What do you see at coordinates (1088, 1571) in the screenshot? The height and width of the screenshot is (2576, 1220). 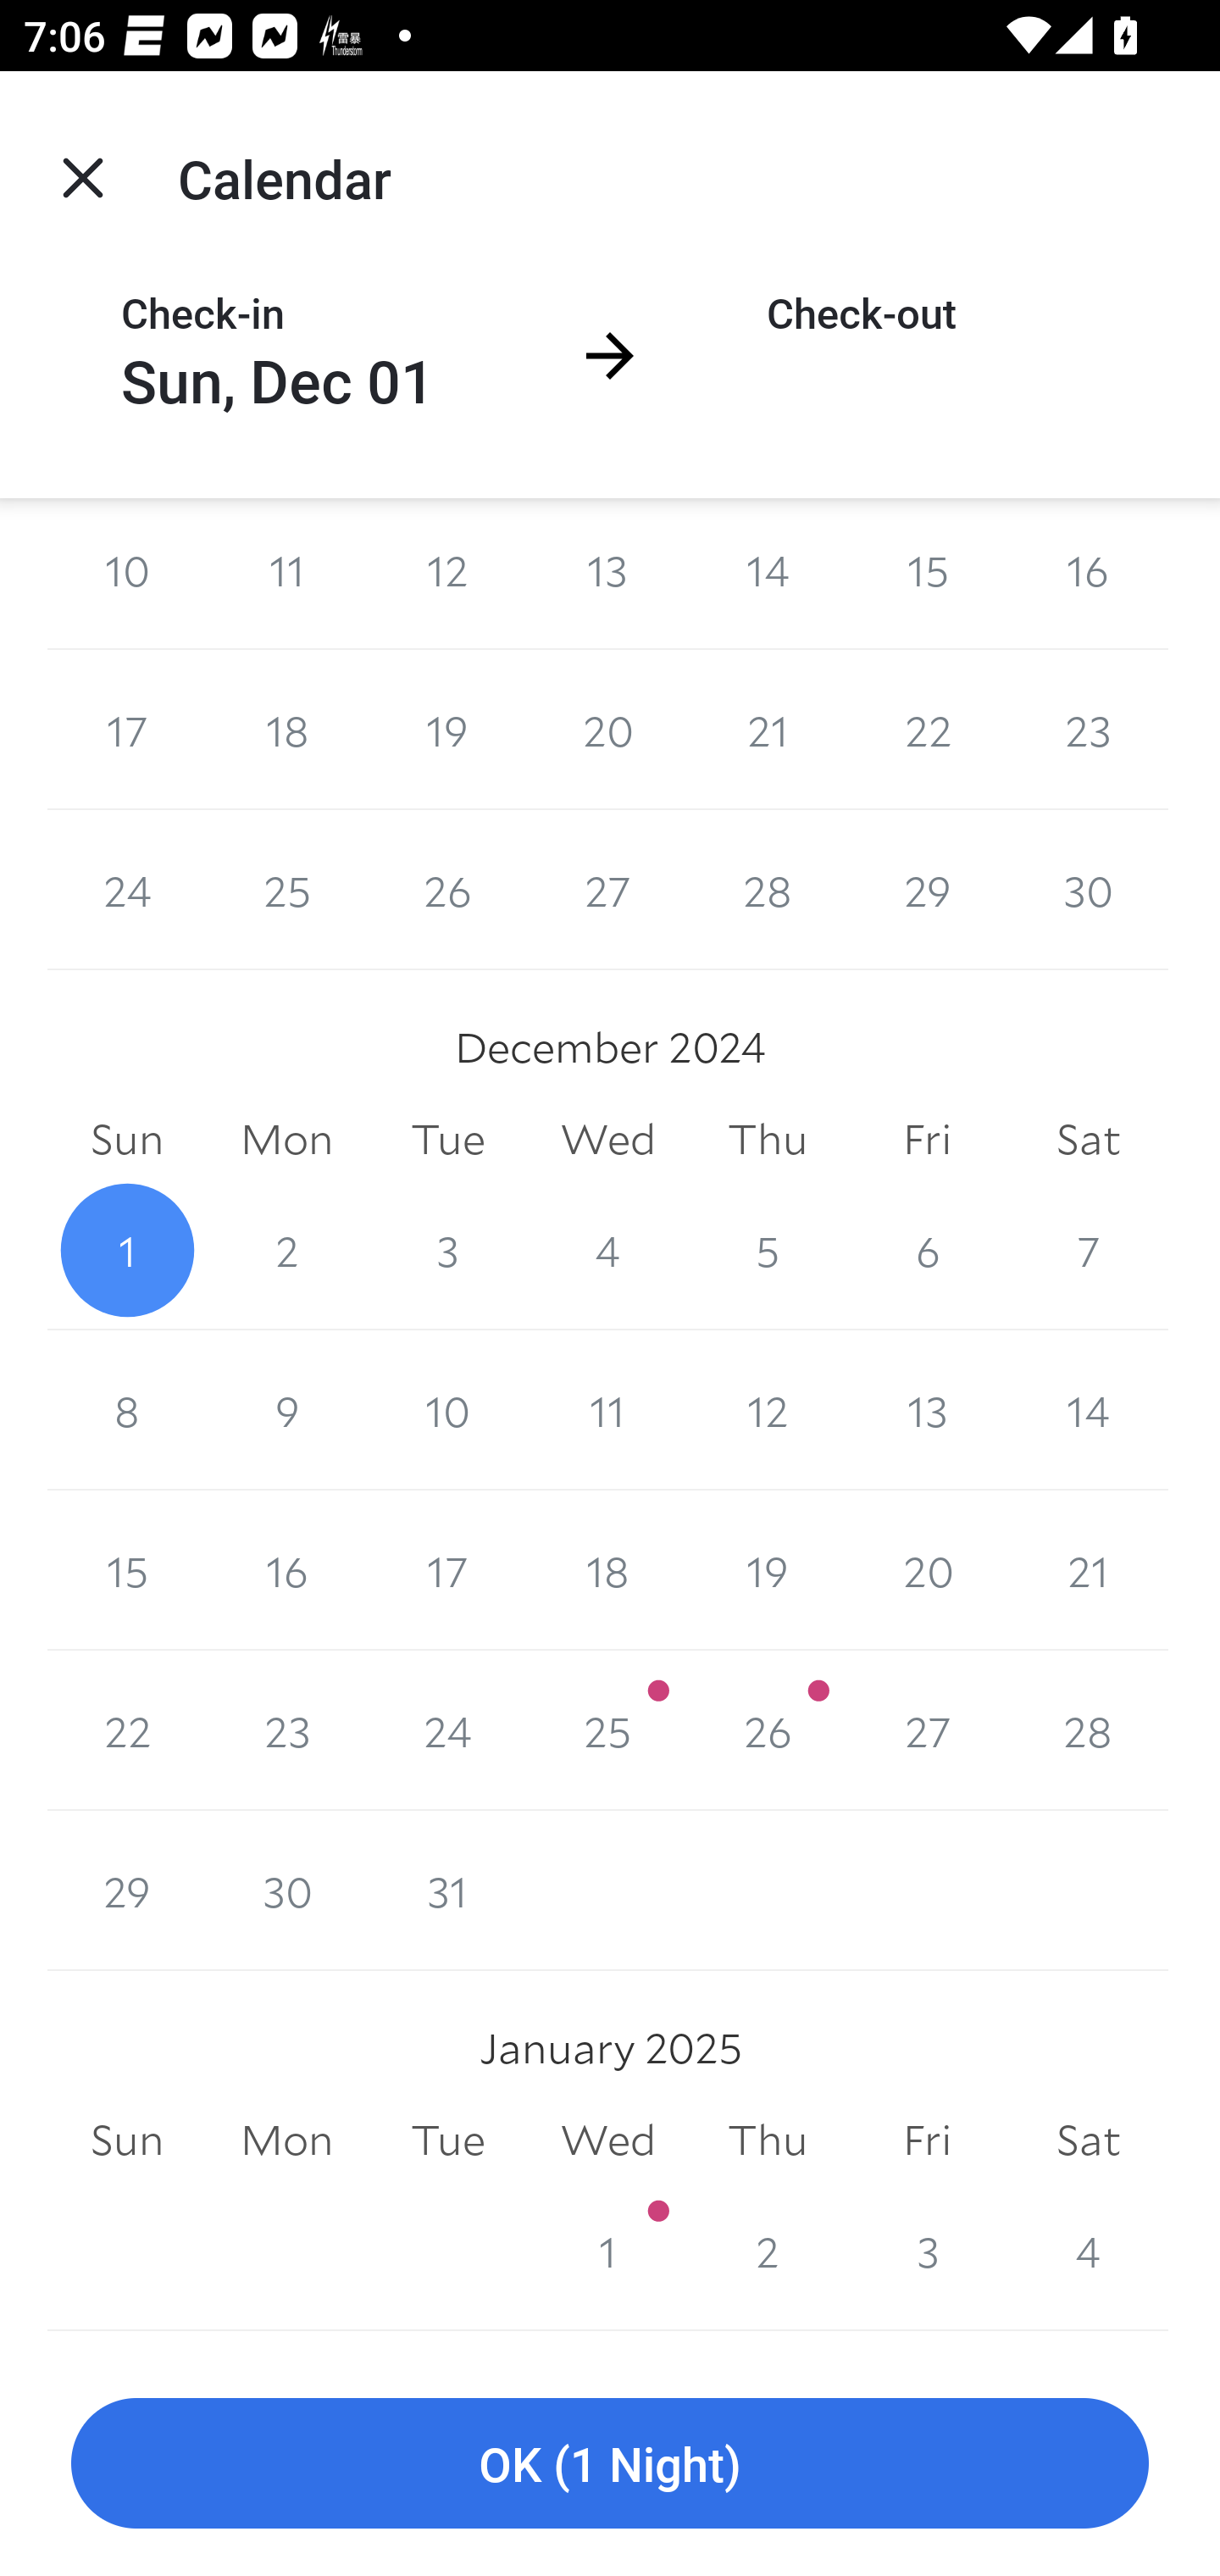 I see `21 21 December 2024` at bounding box center [1088, 1571].